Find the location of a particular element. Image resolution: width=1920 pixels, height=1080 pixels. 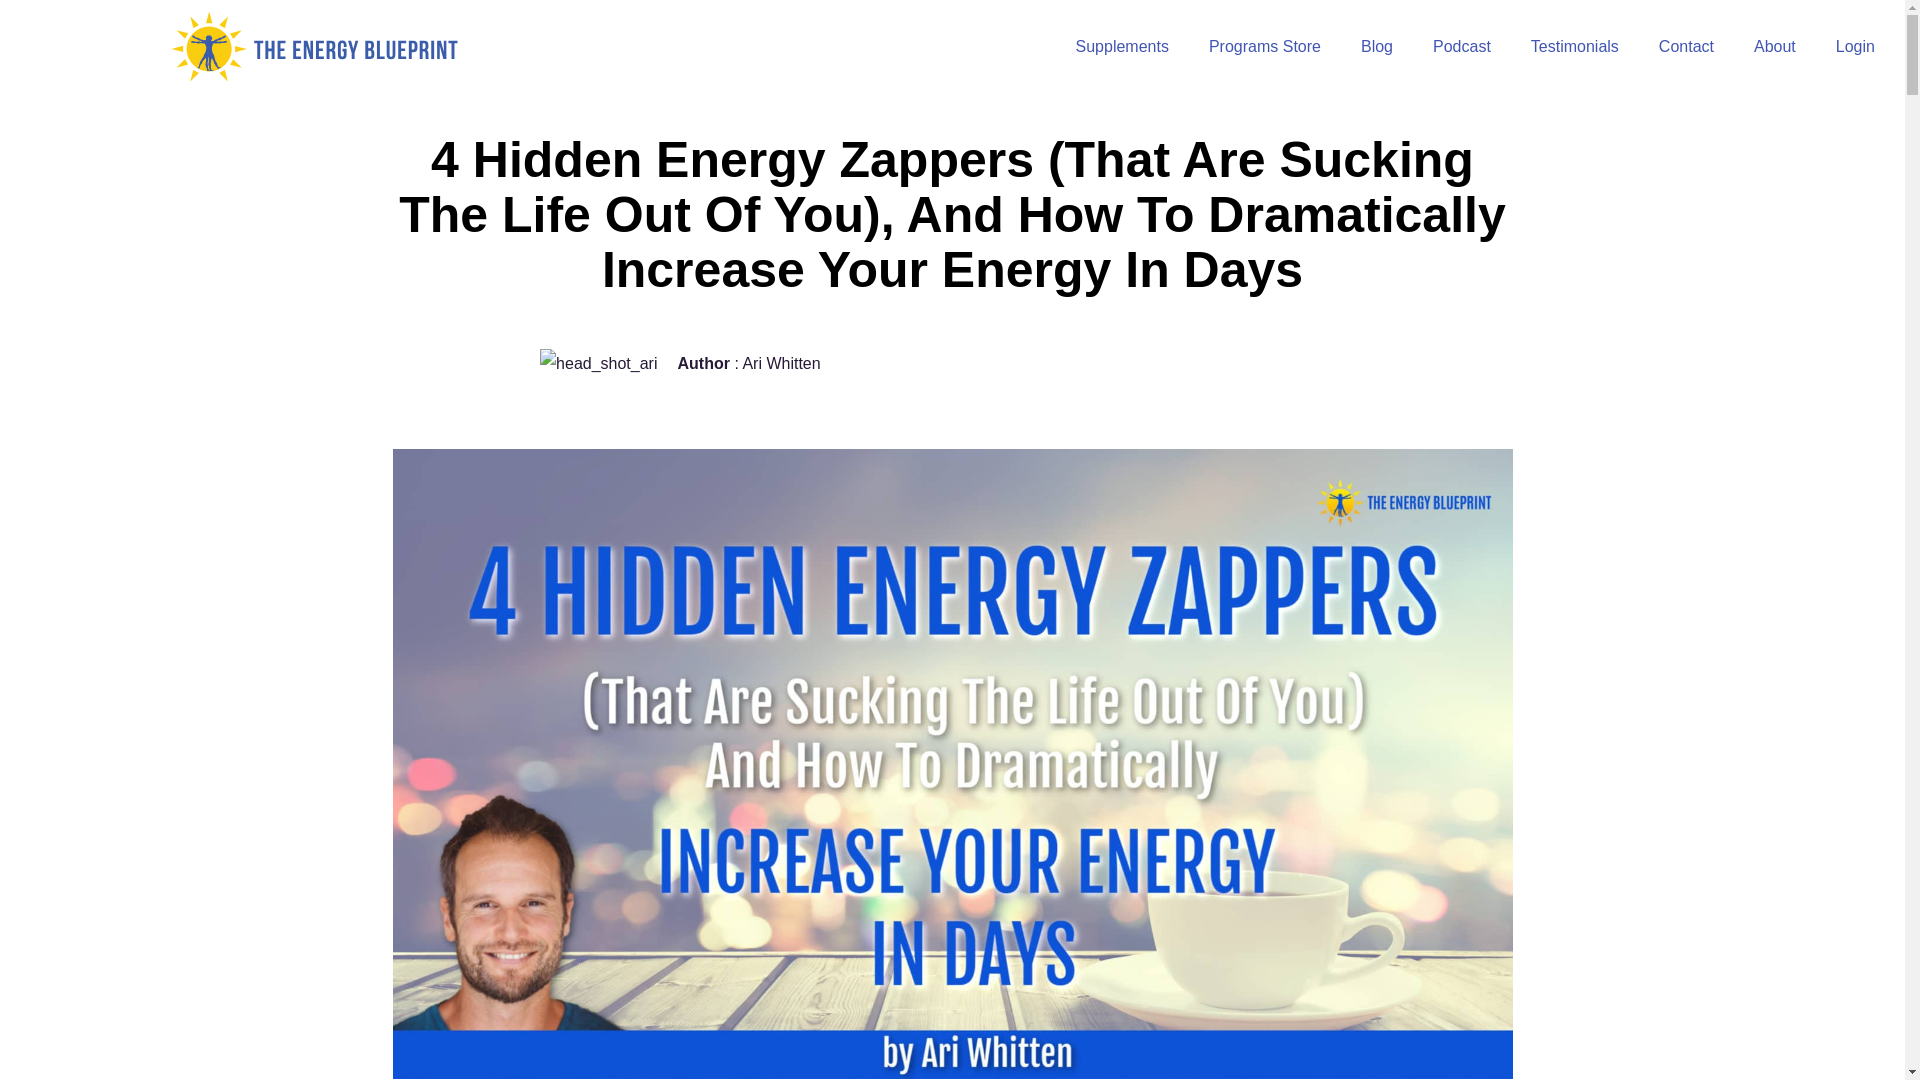

Programs Store is located at coordinates (1264, 46).